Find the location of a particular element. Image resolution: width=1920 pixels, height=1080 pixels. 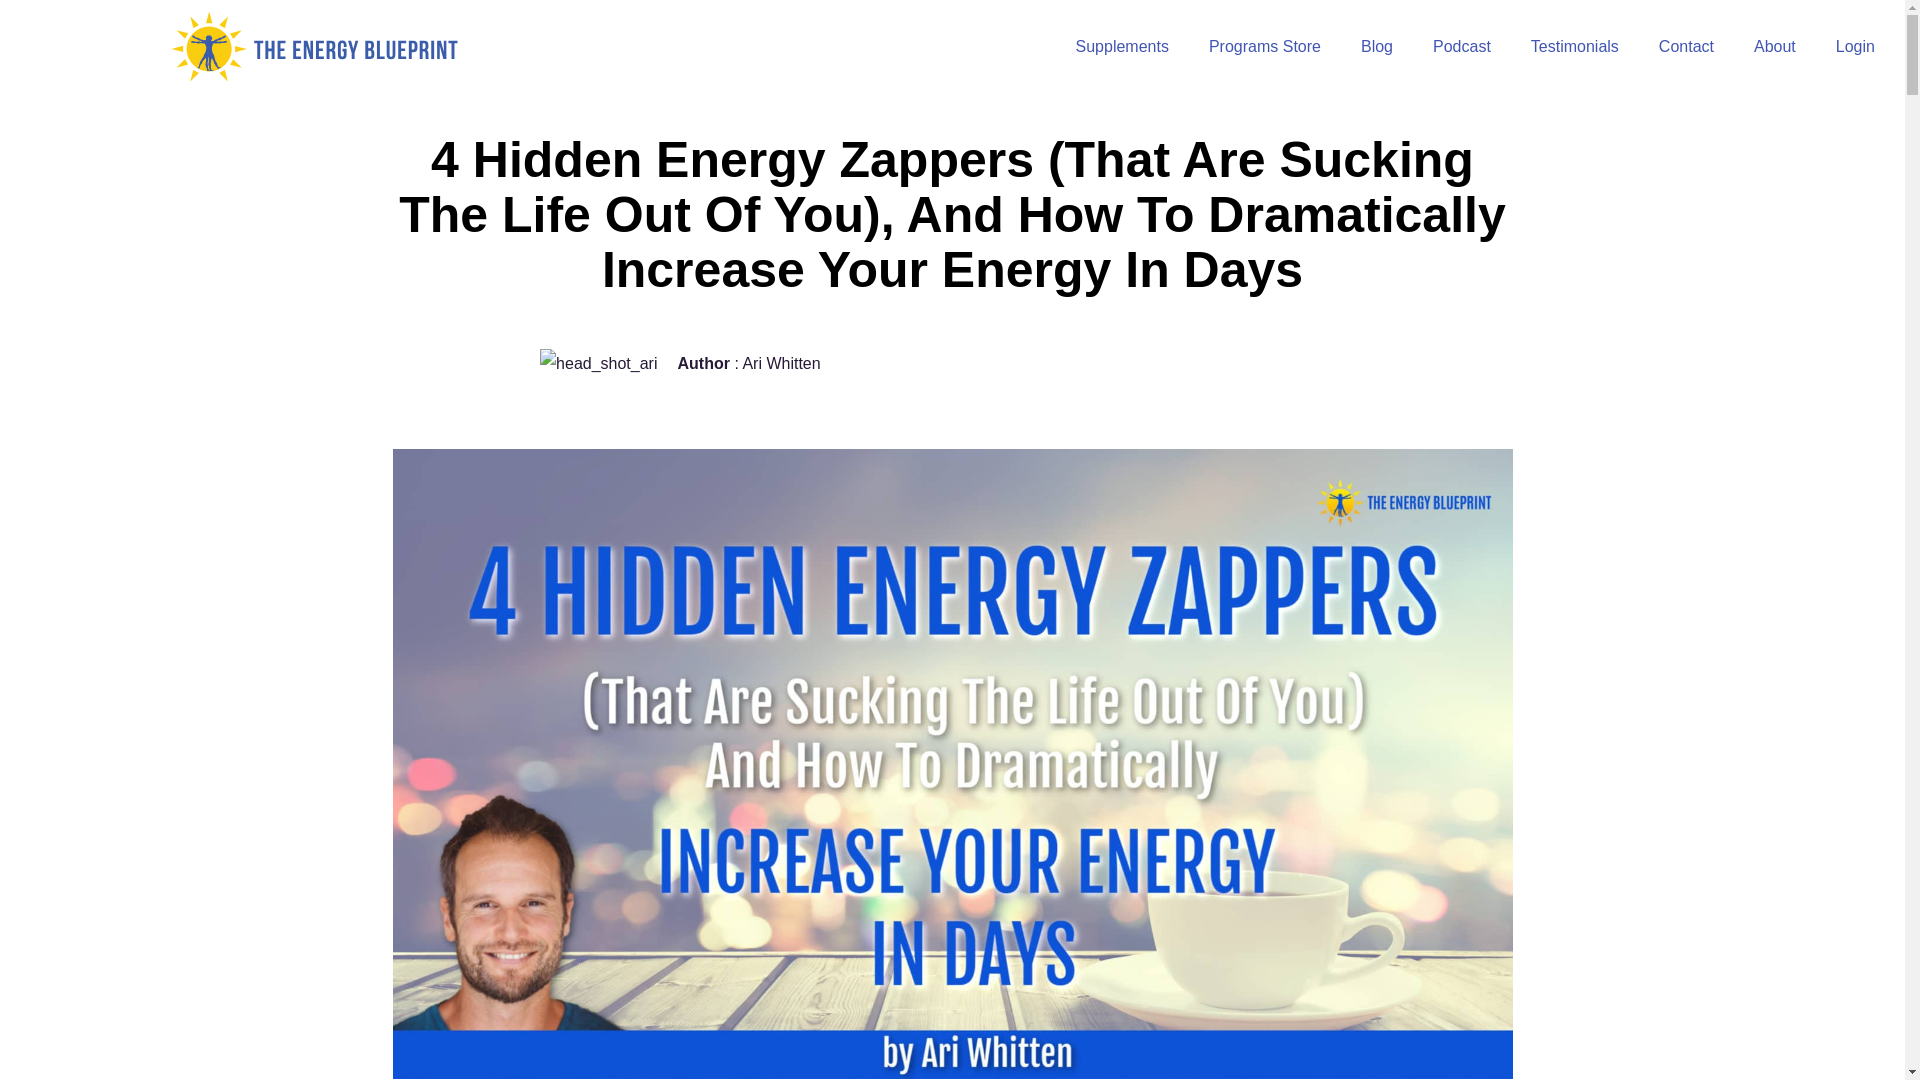

Programs Store is located at coordinates (1264, 46).